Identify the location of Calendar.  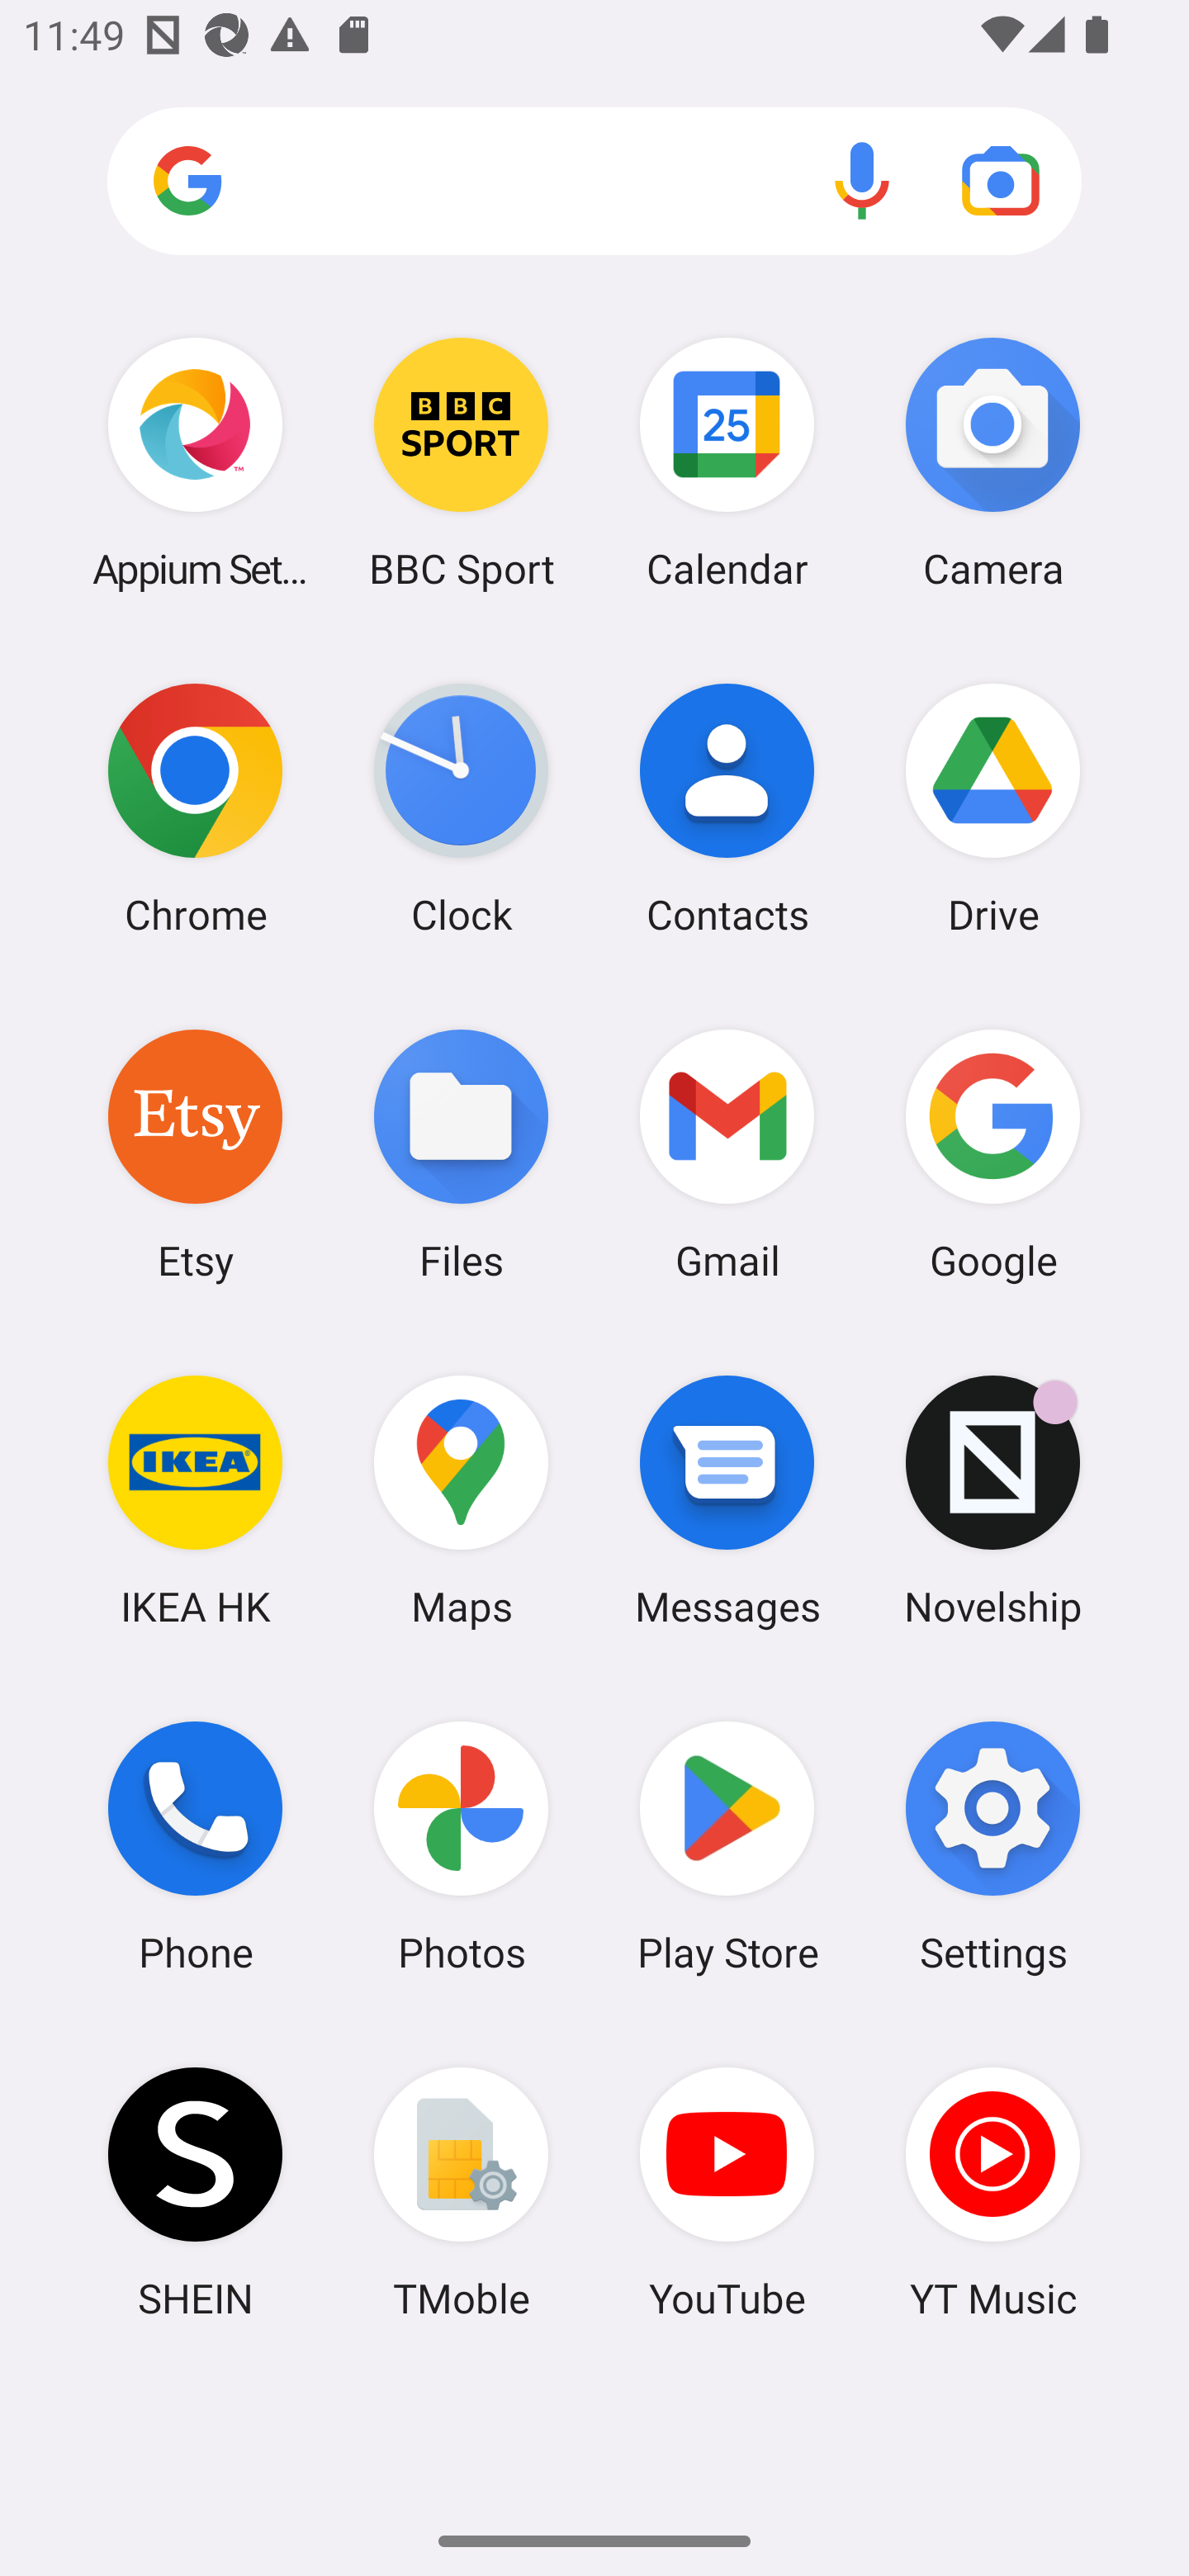
(727, 462).